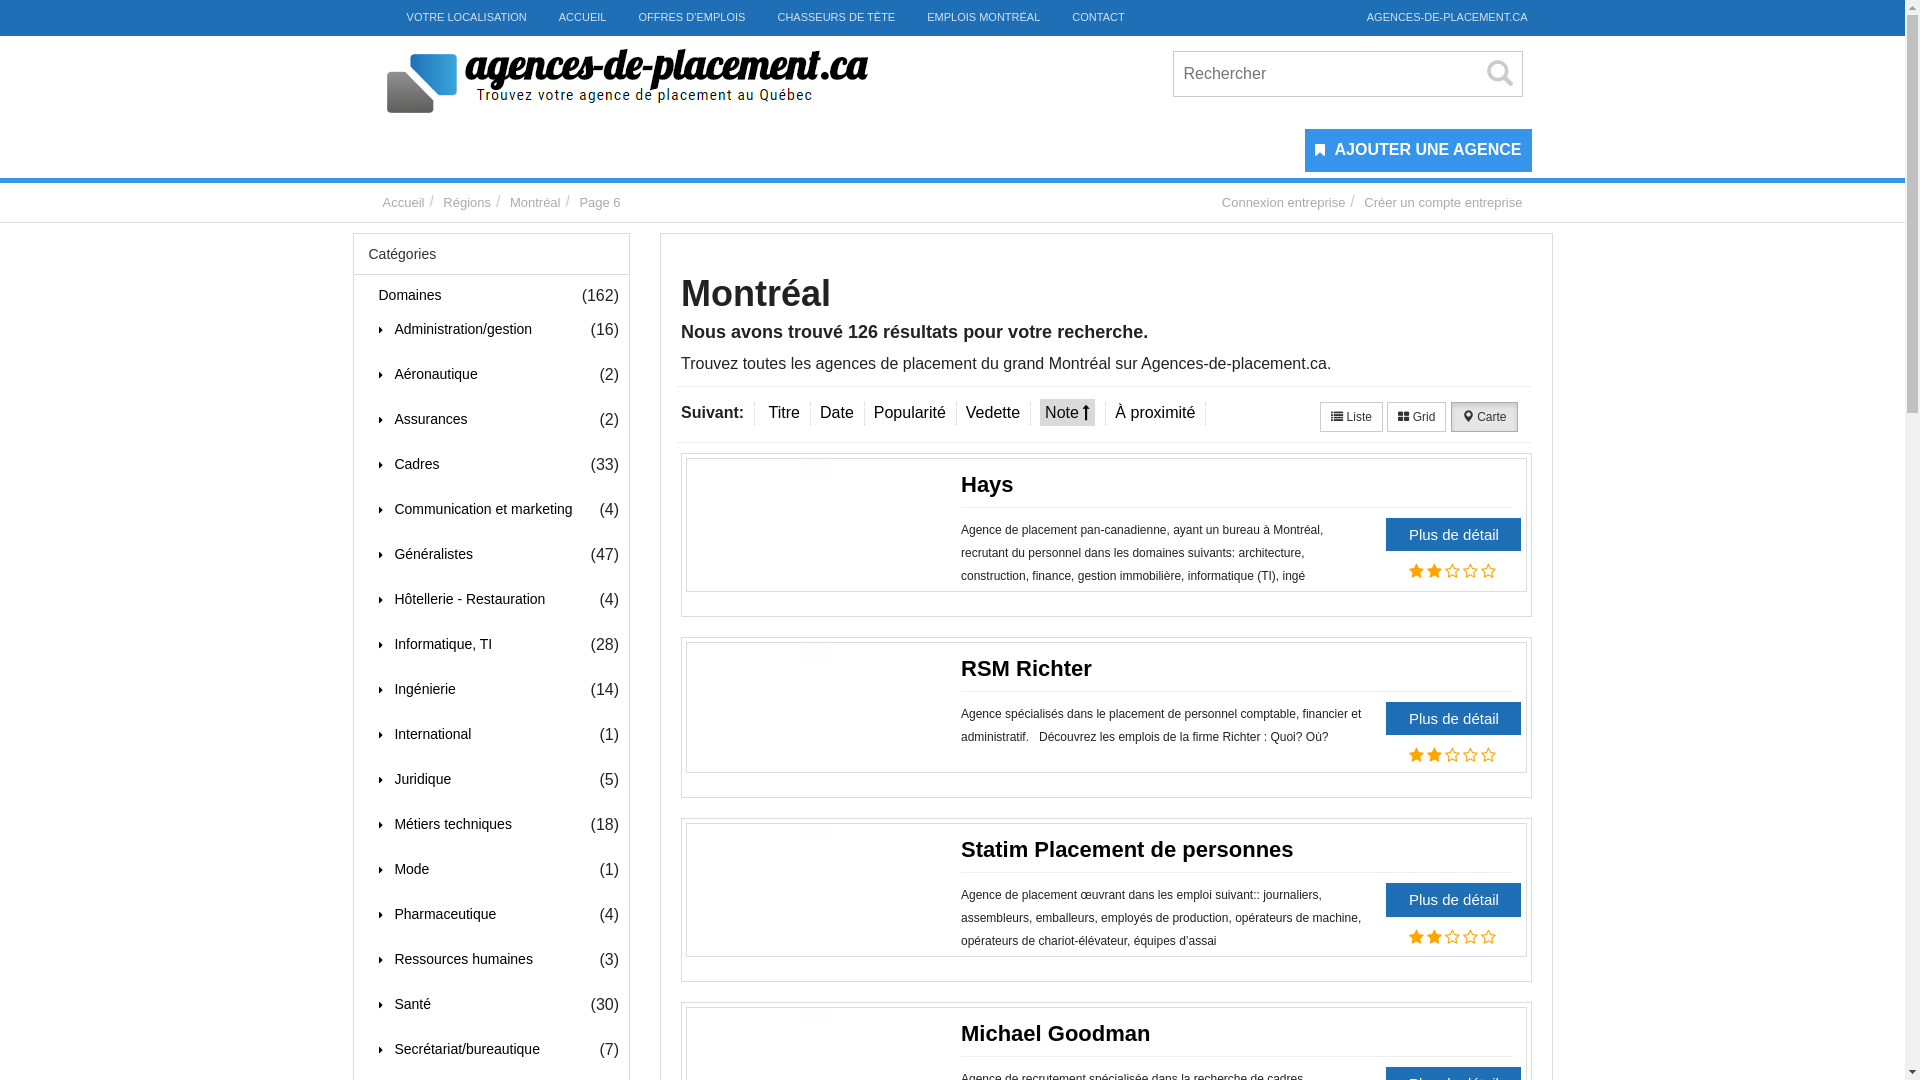 The height and width of the screenshot is (1080, 1920). I want to click on Liste, so click(1352, 417).